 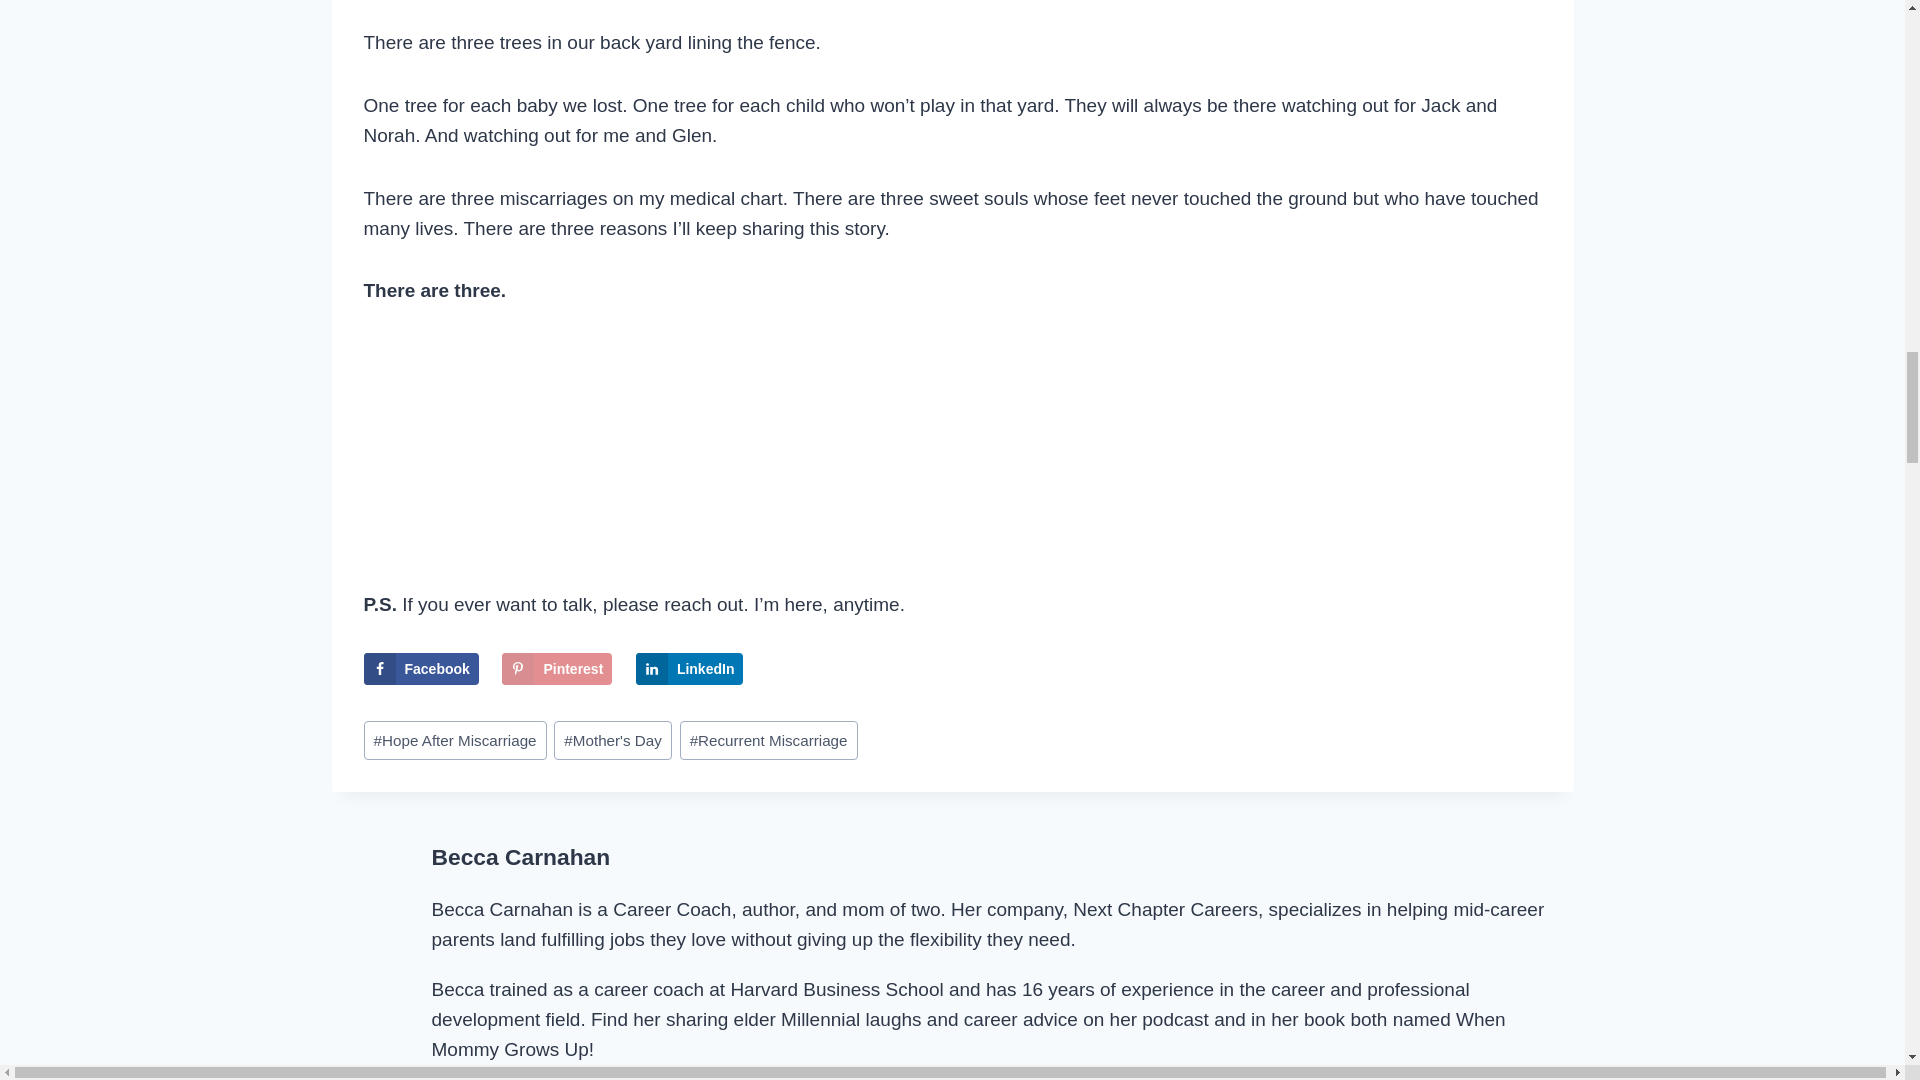 What do you see at coordinates (690, 668) in the screenshot?
I see `Share on LinkedIn` at bounding box center [690, 668].